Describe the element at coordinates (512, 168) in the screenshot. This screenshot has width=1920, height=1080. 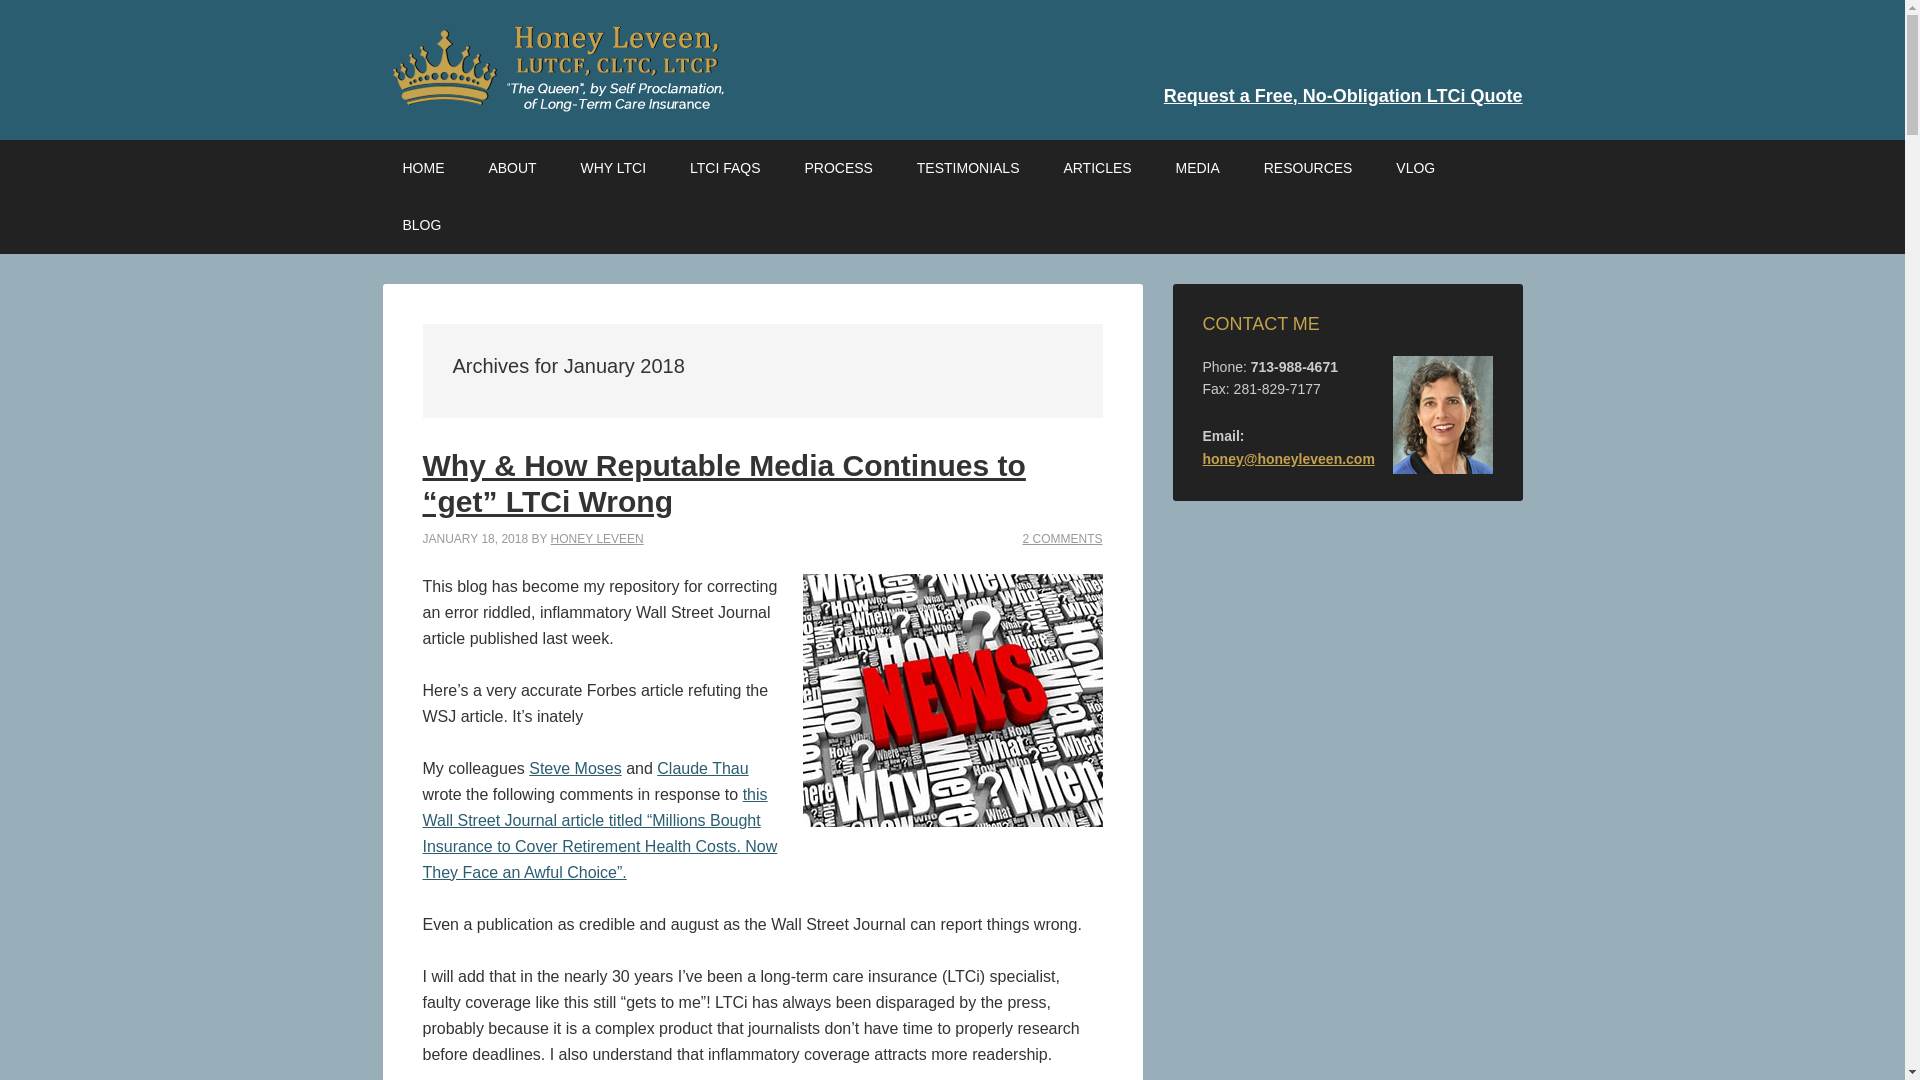
I see `ABOUT` at that location.